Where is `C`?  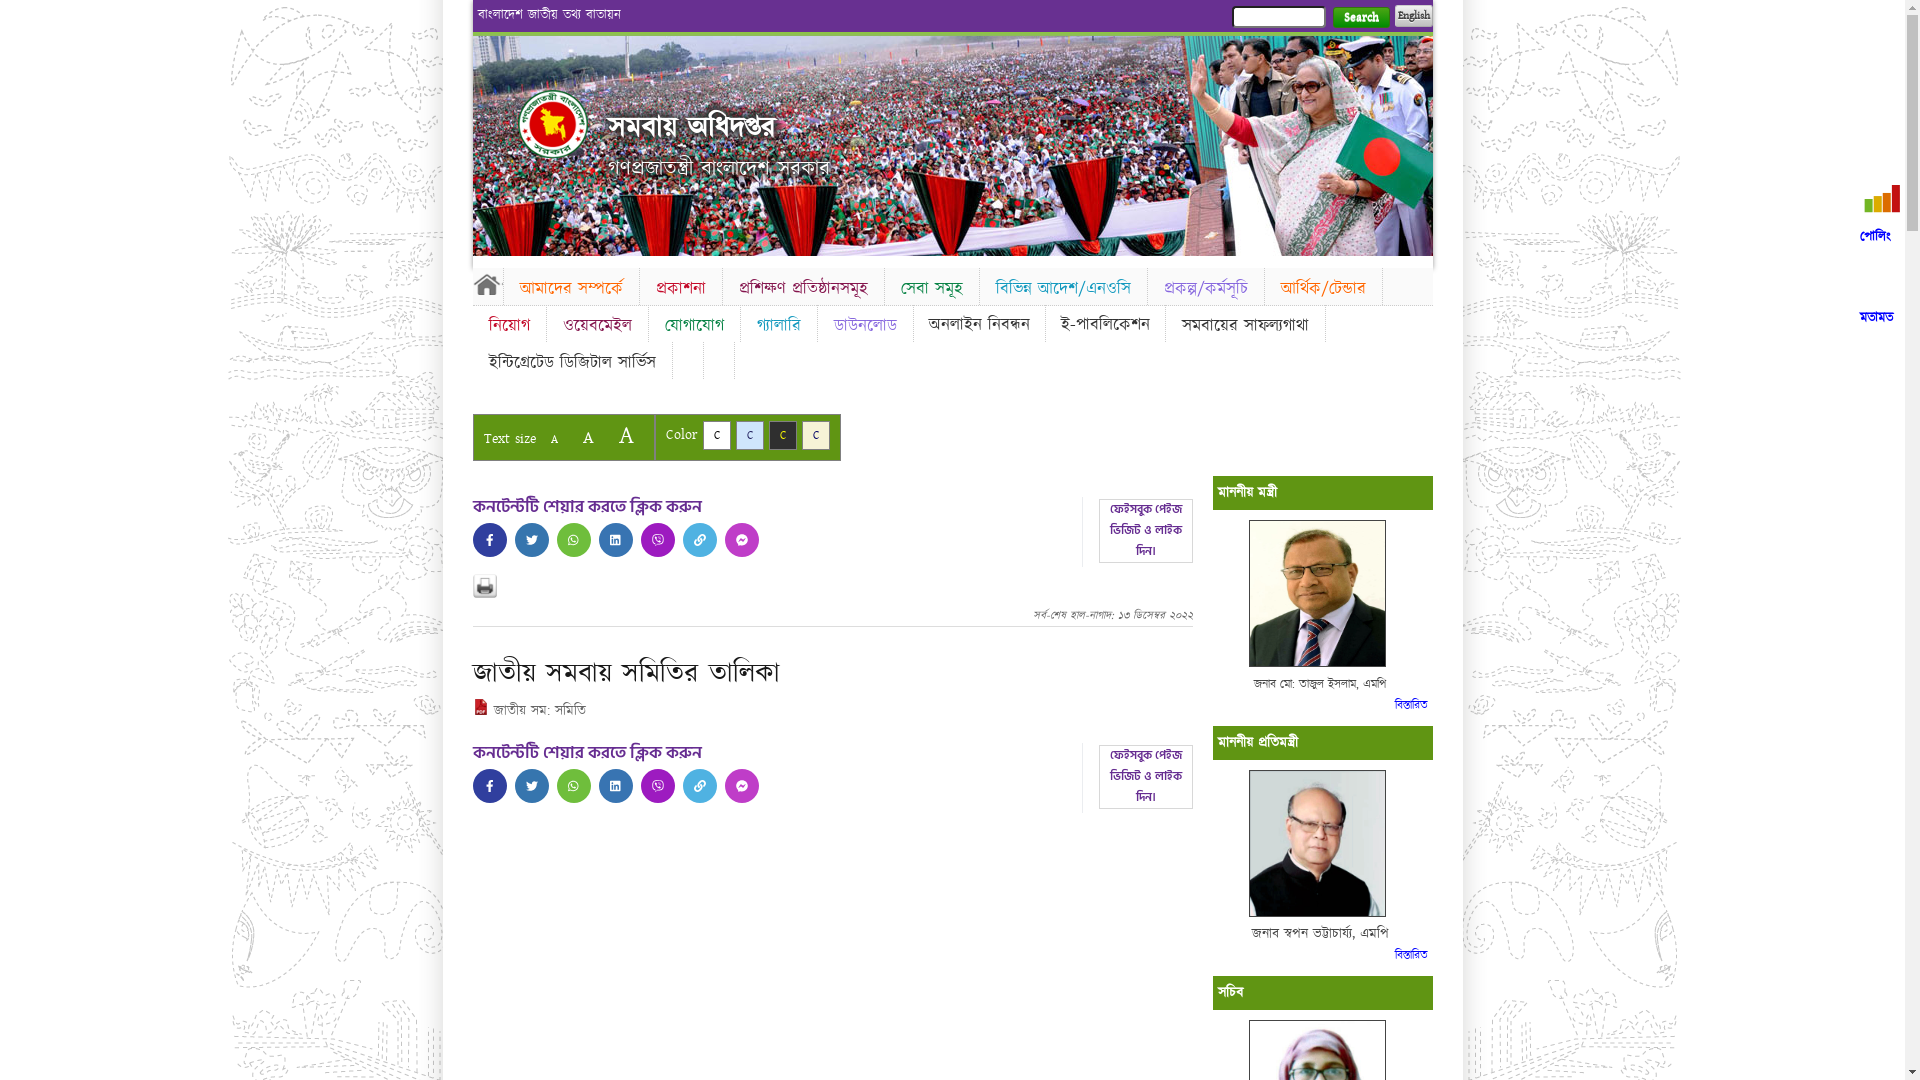 C is located at coordinates (816, 436).